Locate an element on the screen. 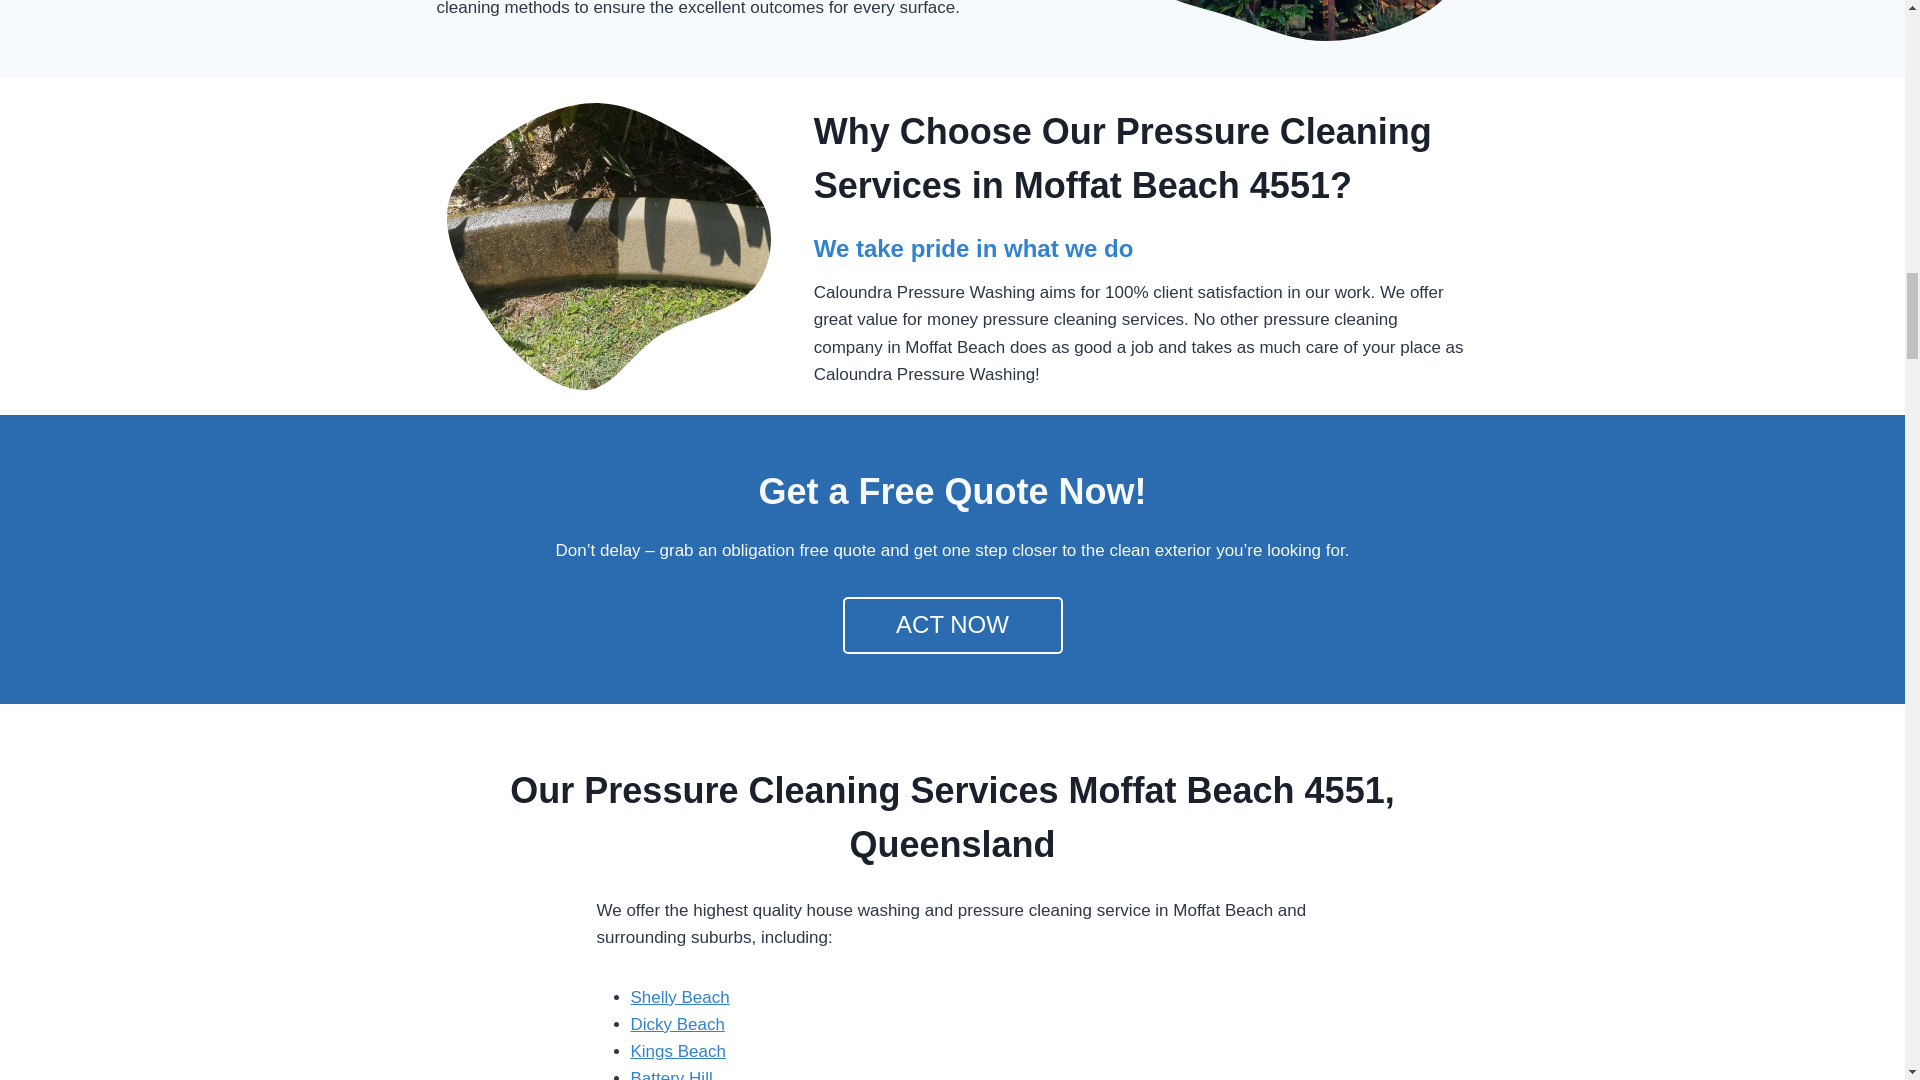  Shelly Beach is located at coordinates (679, 997).